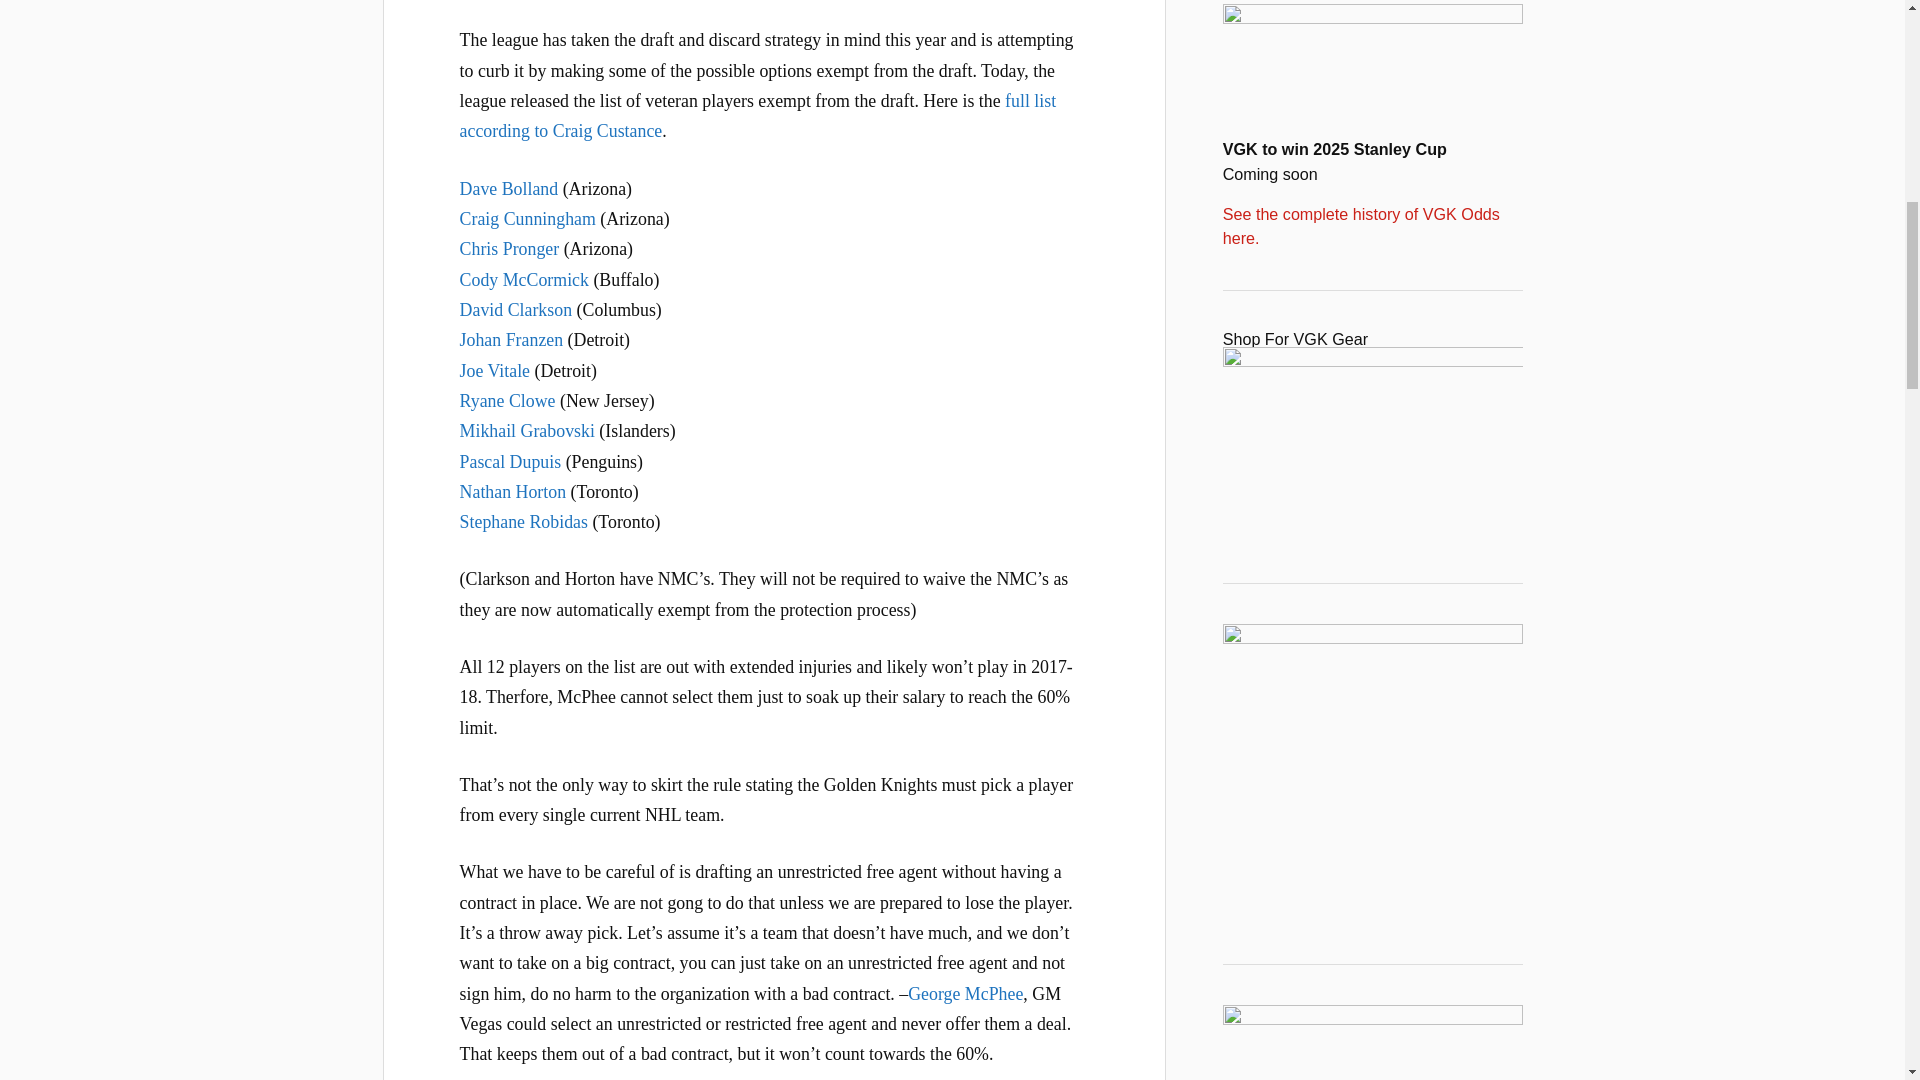  I want to click on Ryane Clowe, so click(508, 400).